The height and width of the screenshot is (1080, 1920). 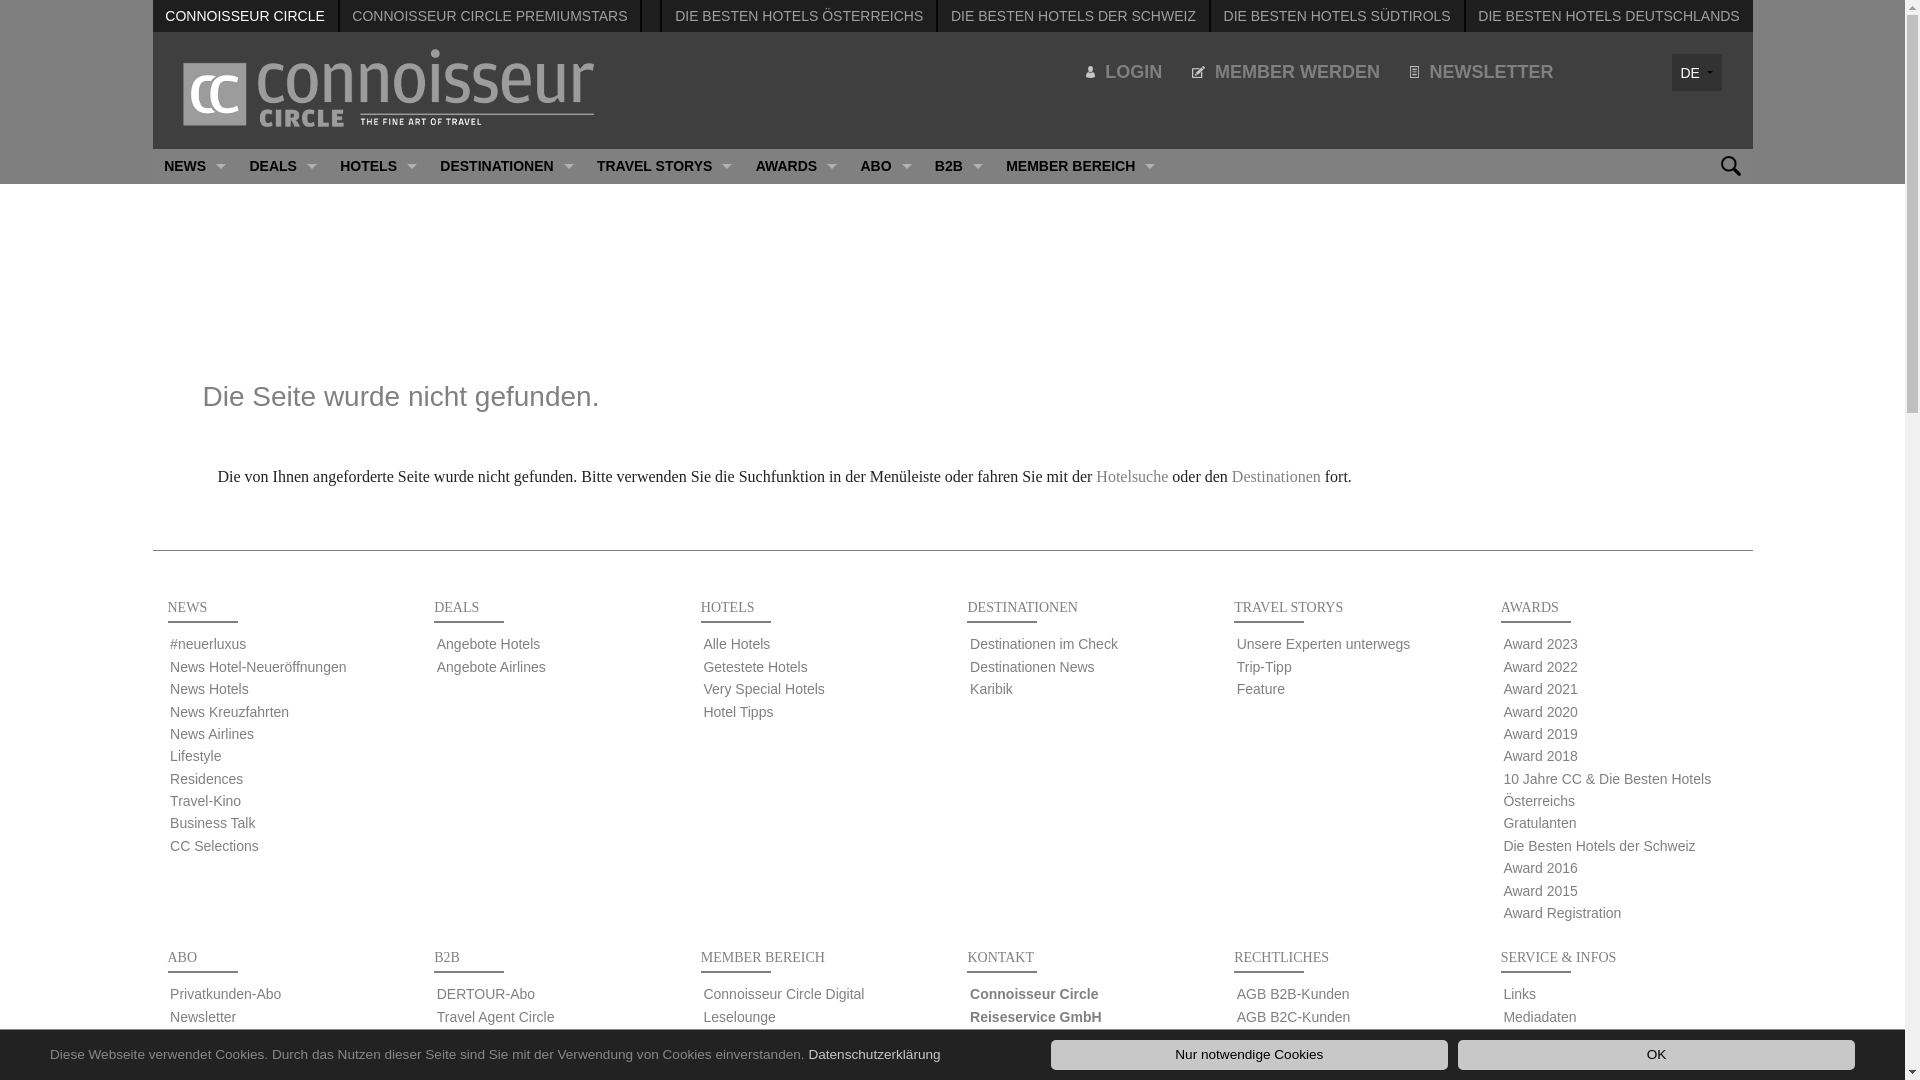 I want to click on BUSINESS TALK, so click(x=194, y=482).